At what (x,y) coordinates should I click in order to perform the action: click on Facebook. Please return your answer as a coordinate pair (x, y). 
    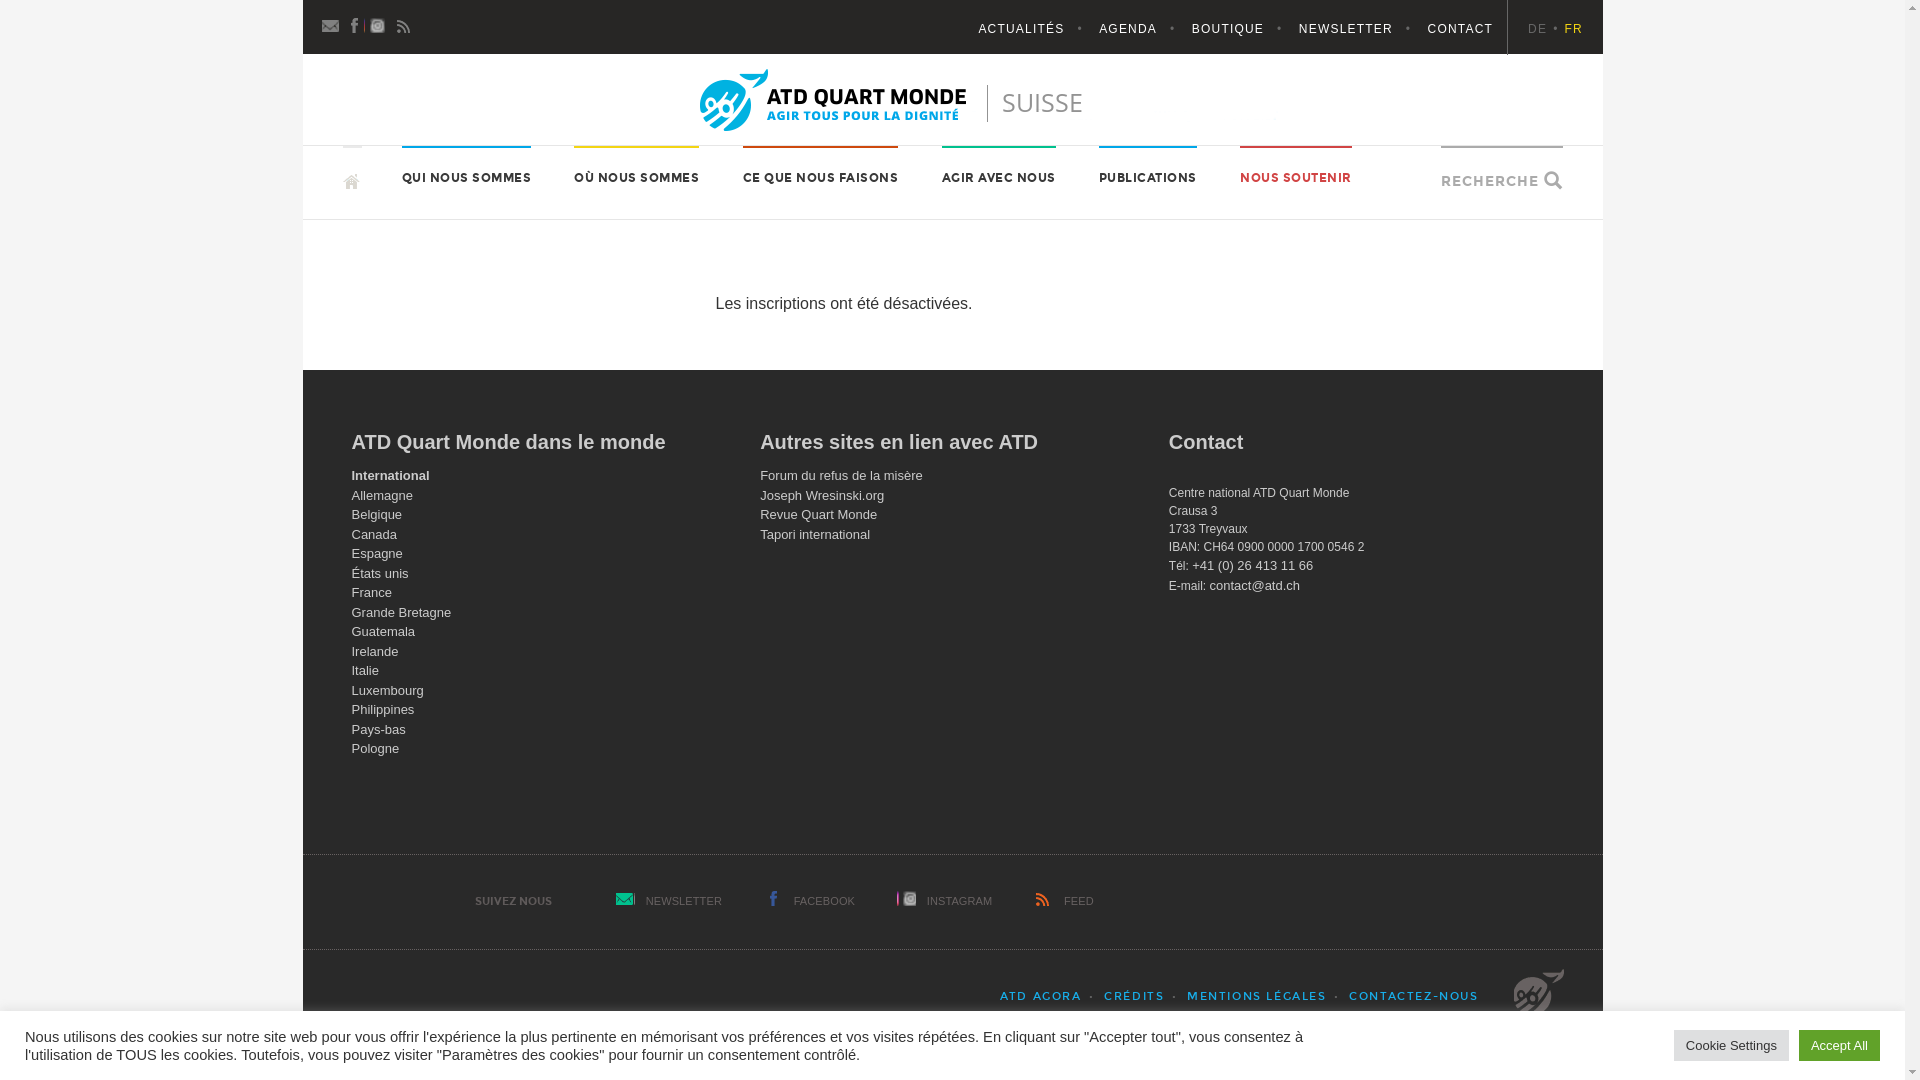
    Looking at the image, I should click on (356, 24).